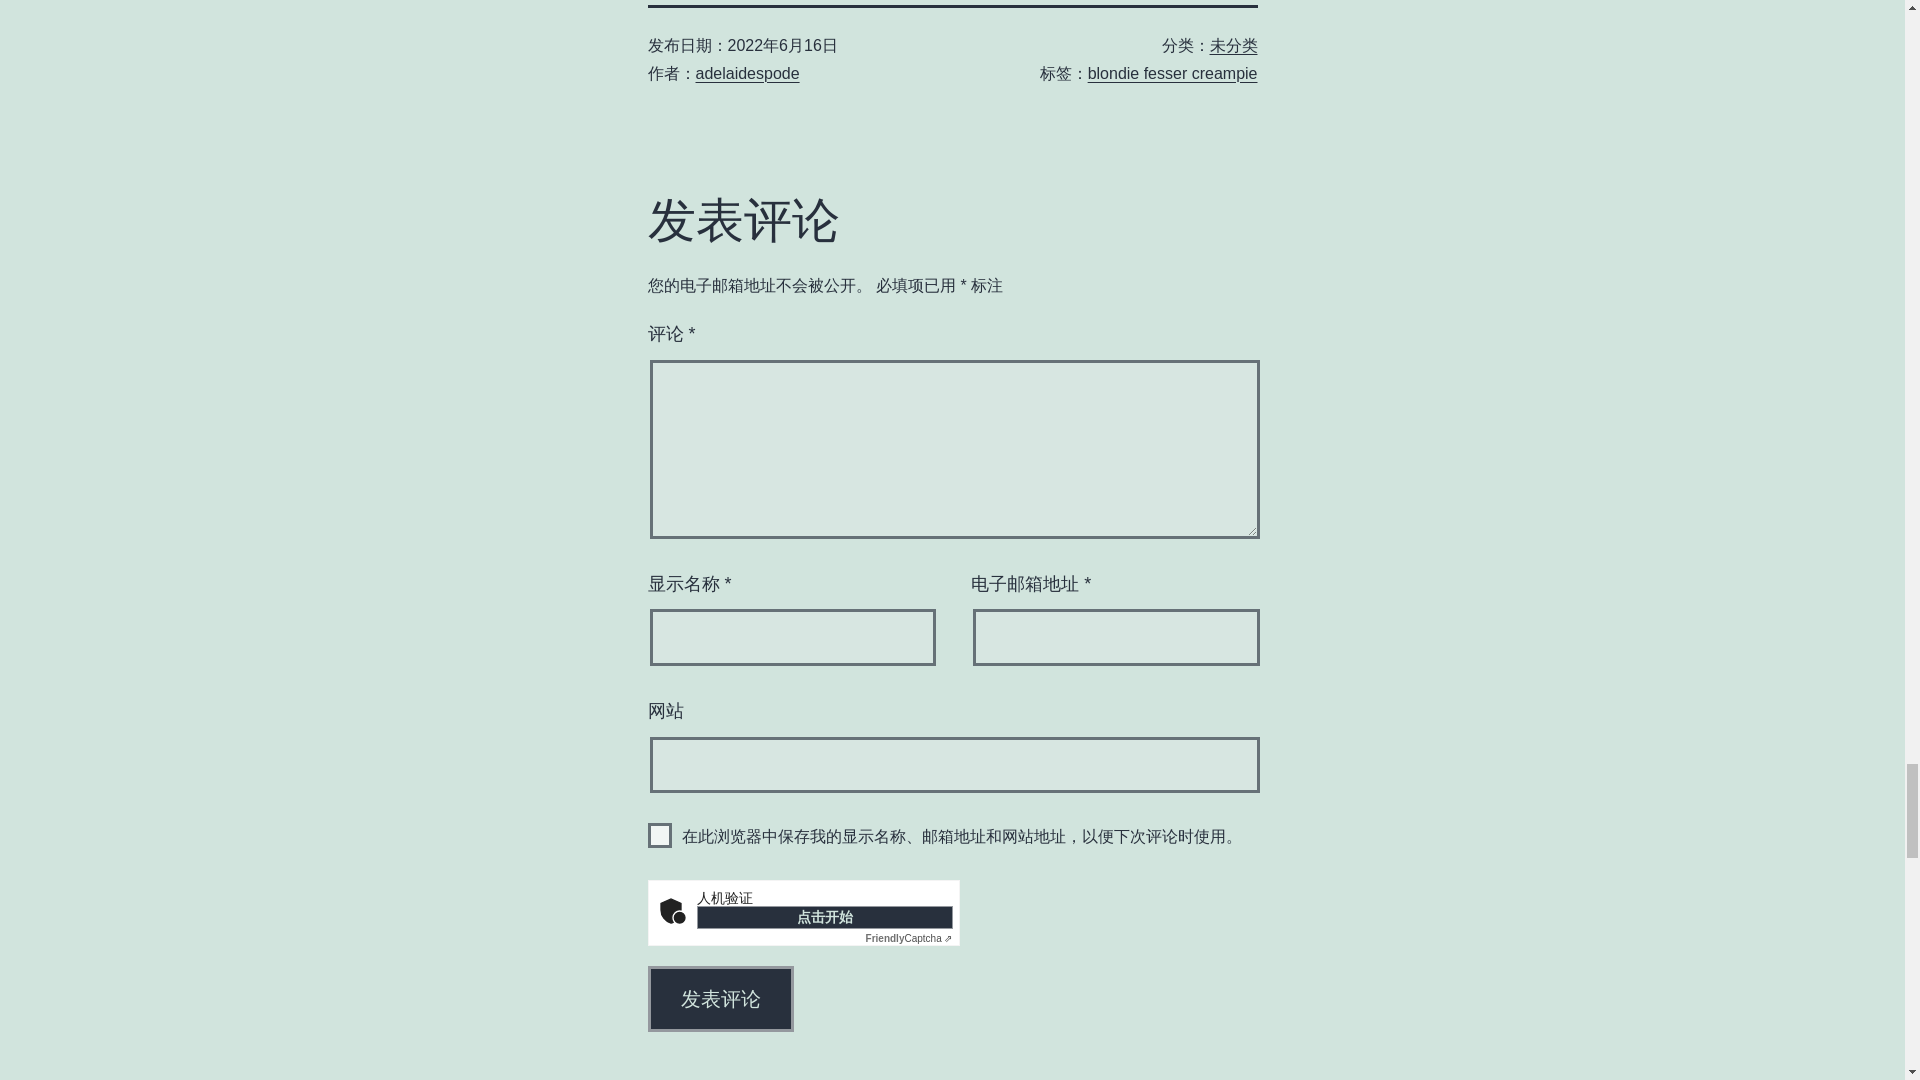 The height and width of the screenshot is (1080, 1920). Describe the element at coordinates (660, 834) in the screenshot. I see `yes` at that location.